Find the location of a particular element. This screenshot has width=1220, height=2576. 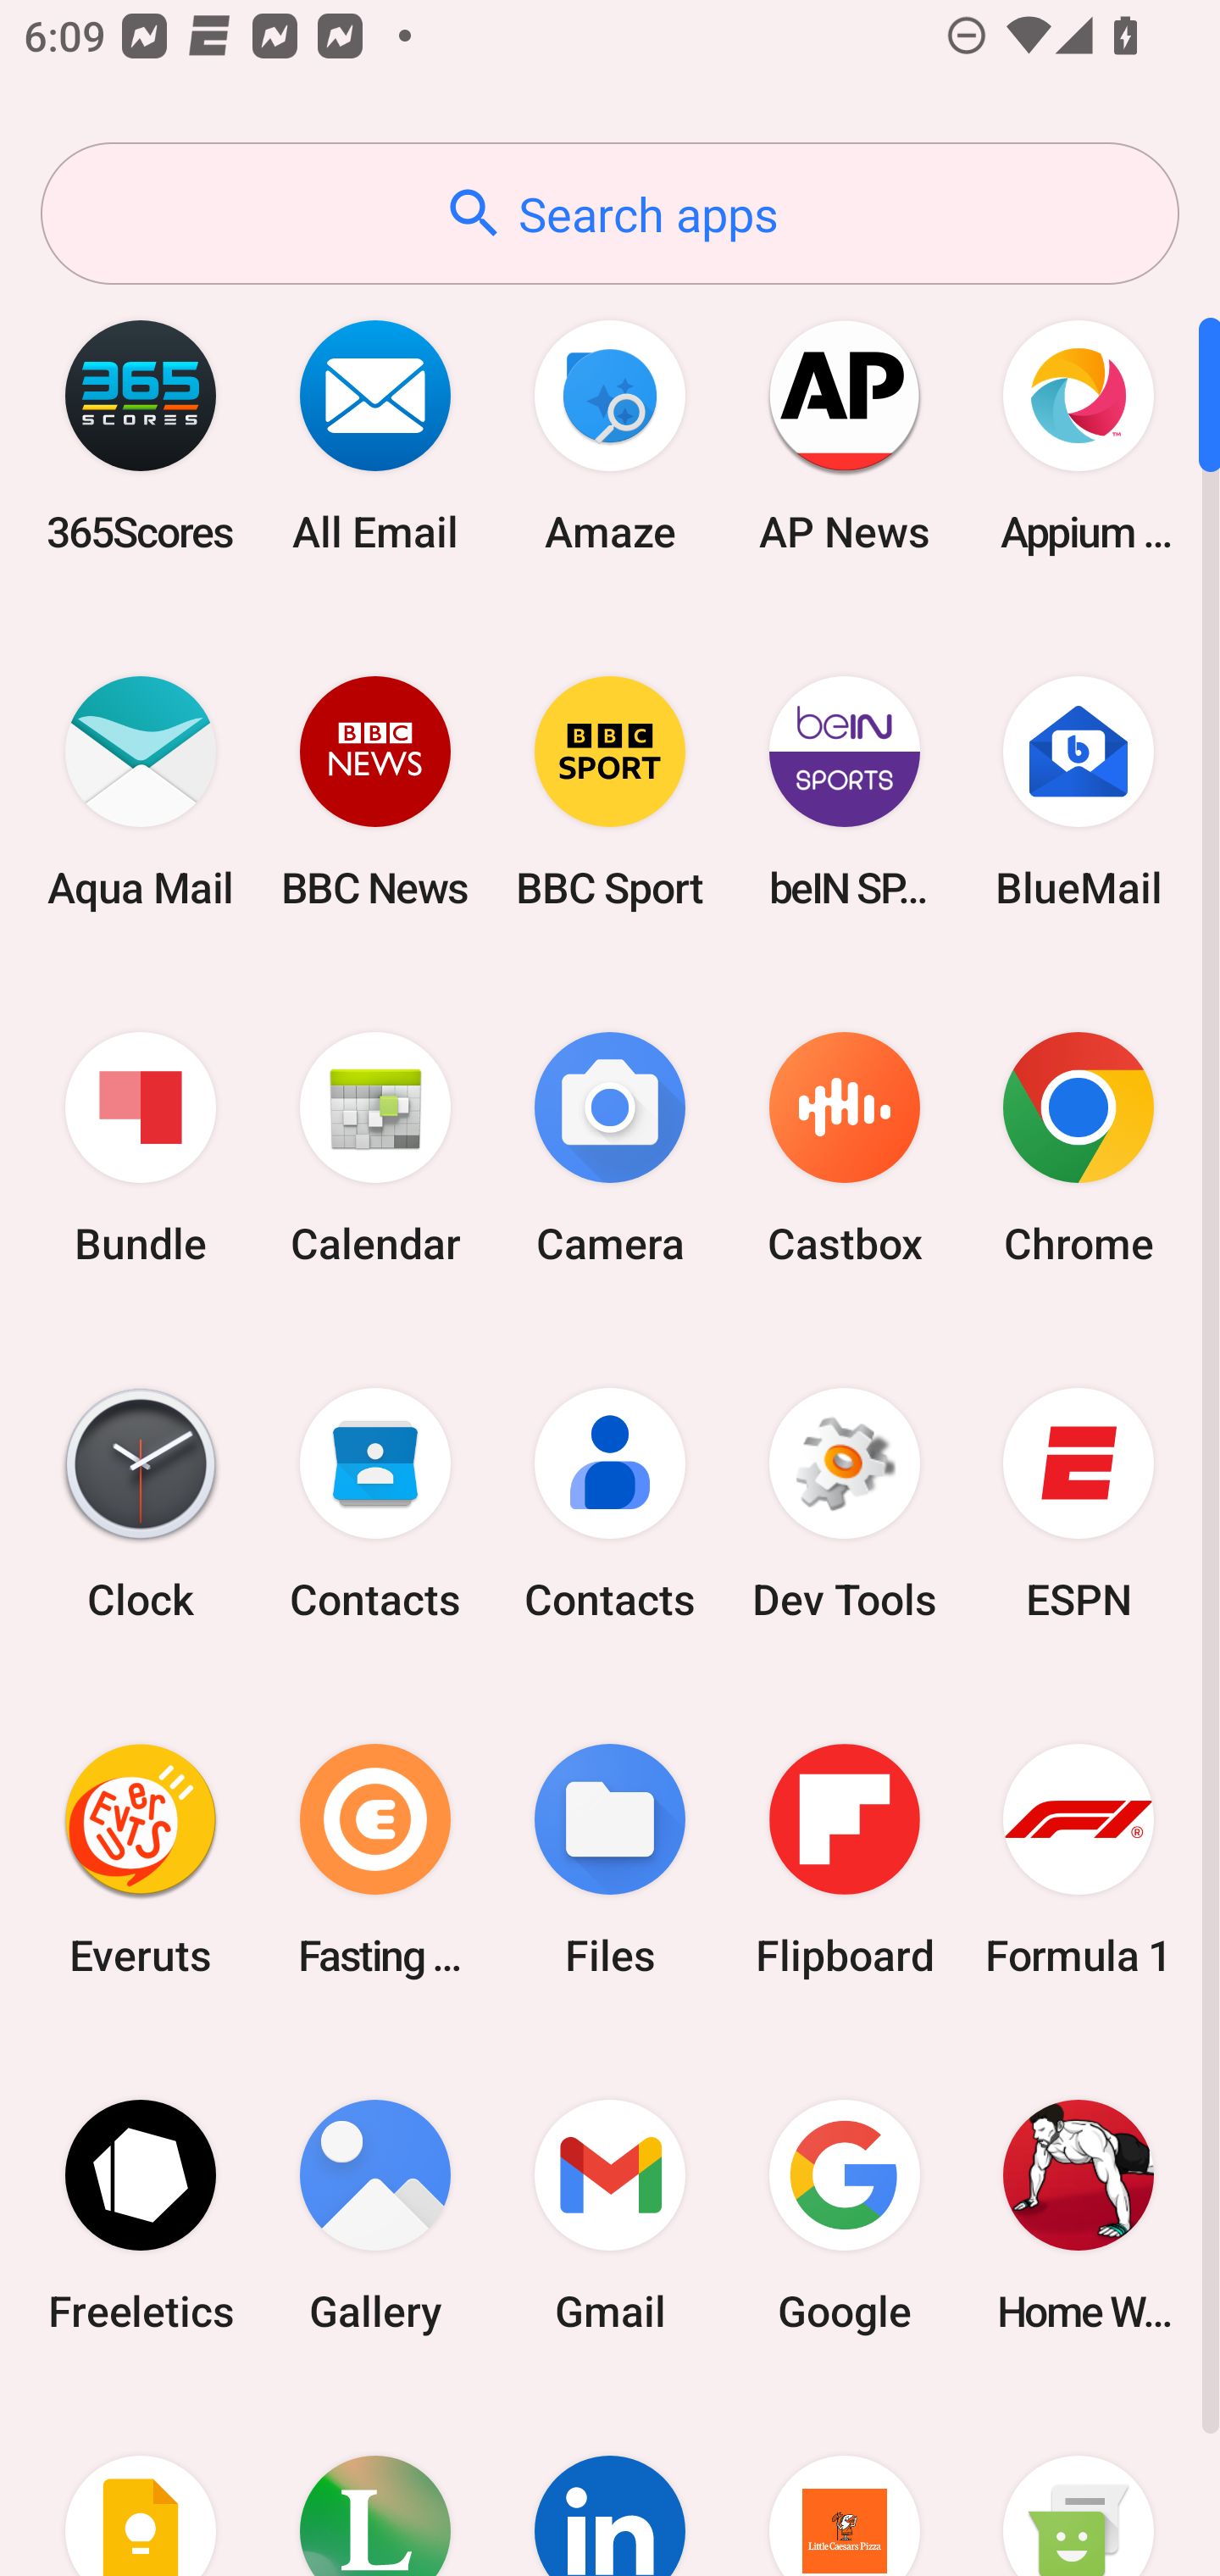

BBC News is located at coordinates (375, 791).